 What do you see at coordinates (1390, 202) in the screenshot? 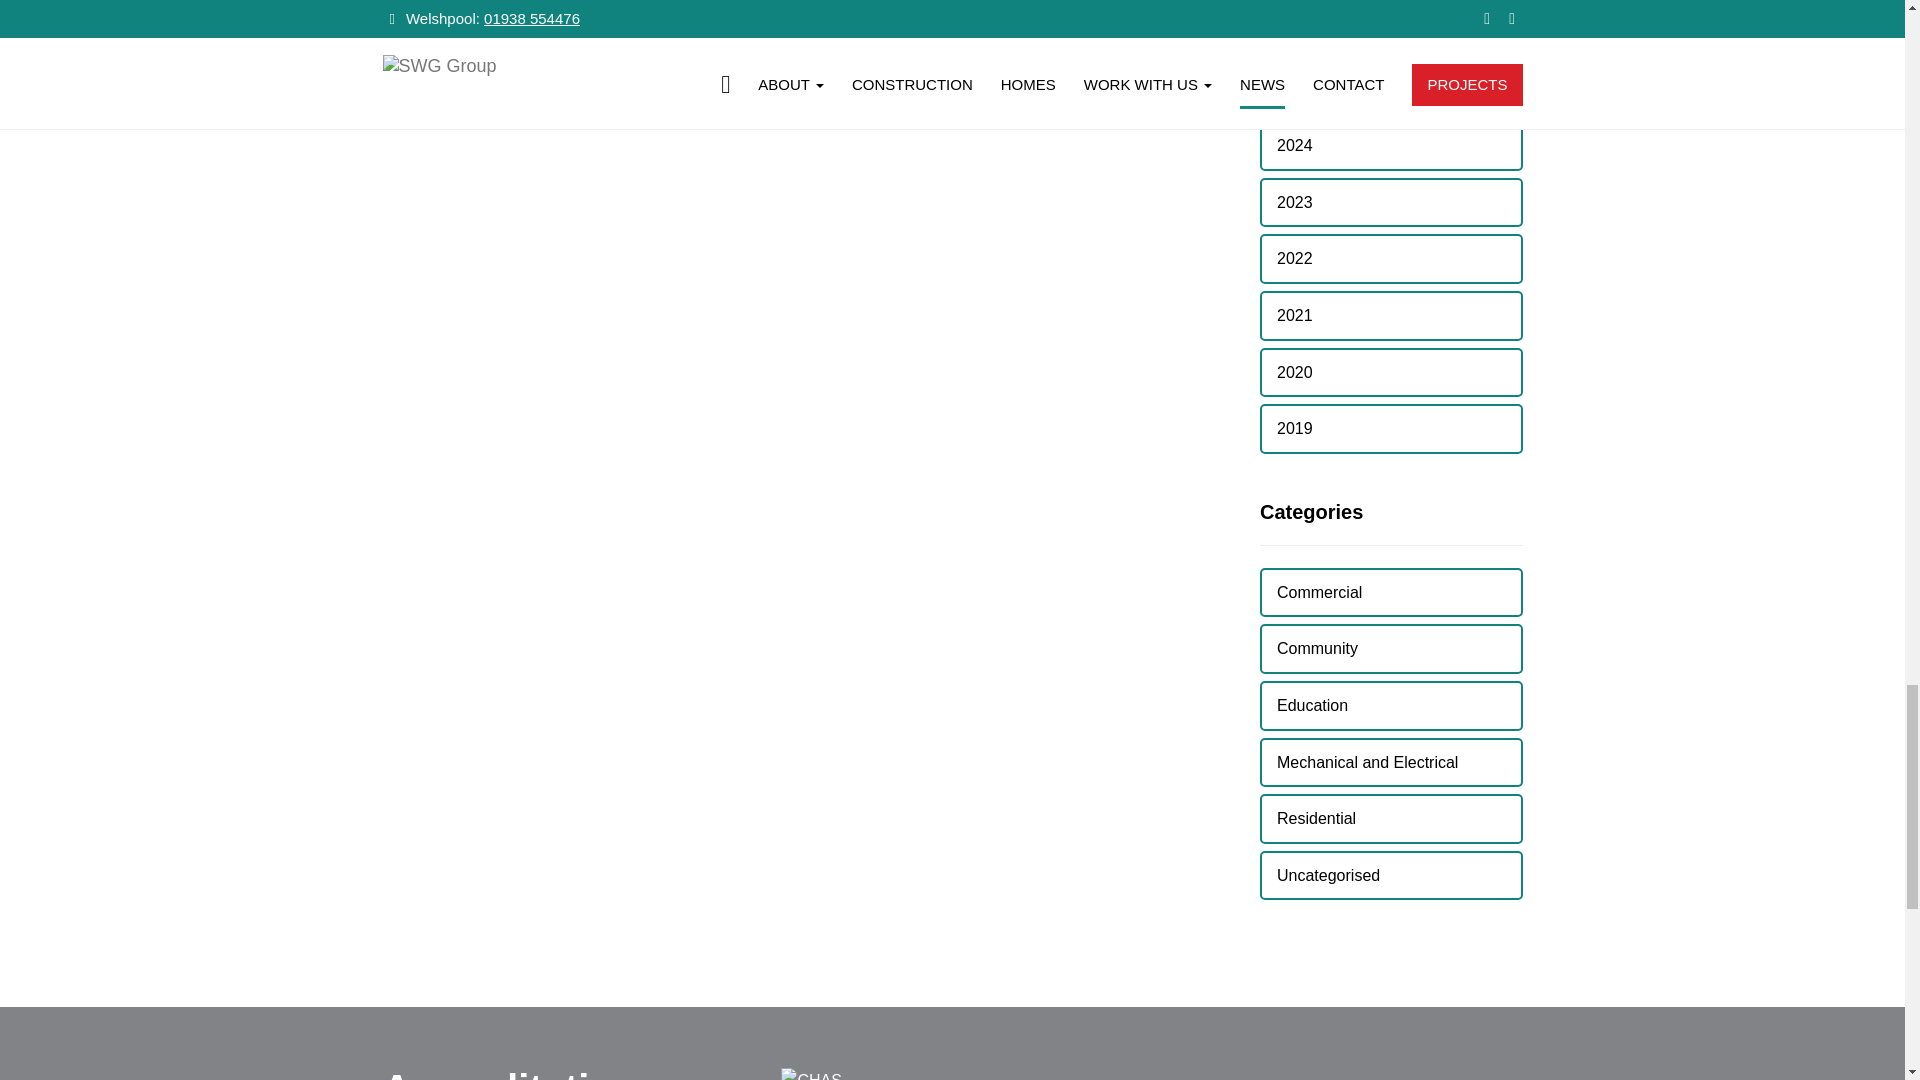
I see `2023` at bounding box center [1390, 202].